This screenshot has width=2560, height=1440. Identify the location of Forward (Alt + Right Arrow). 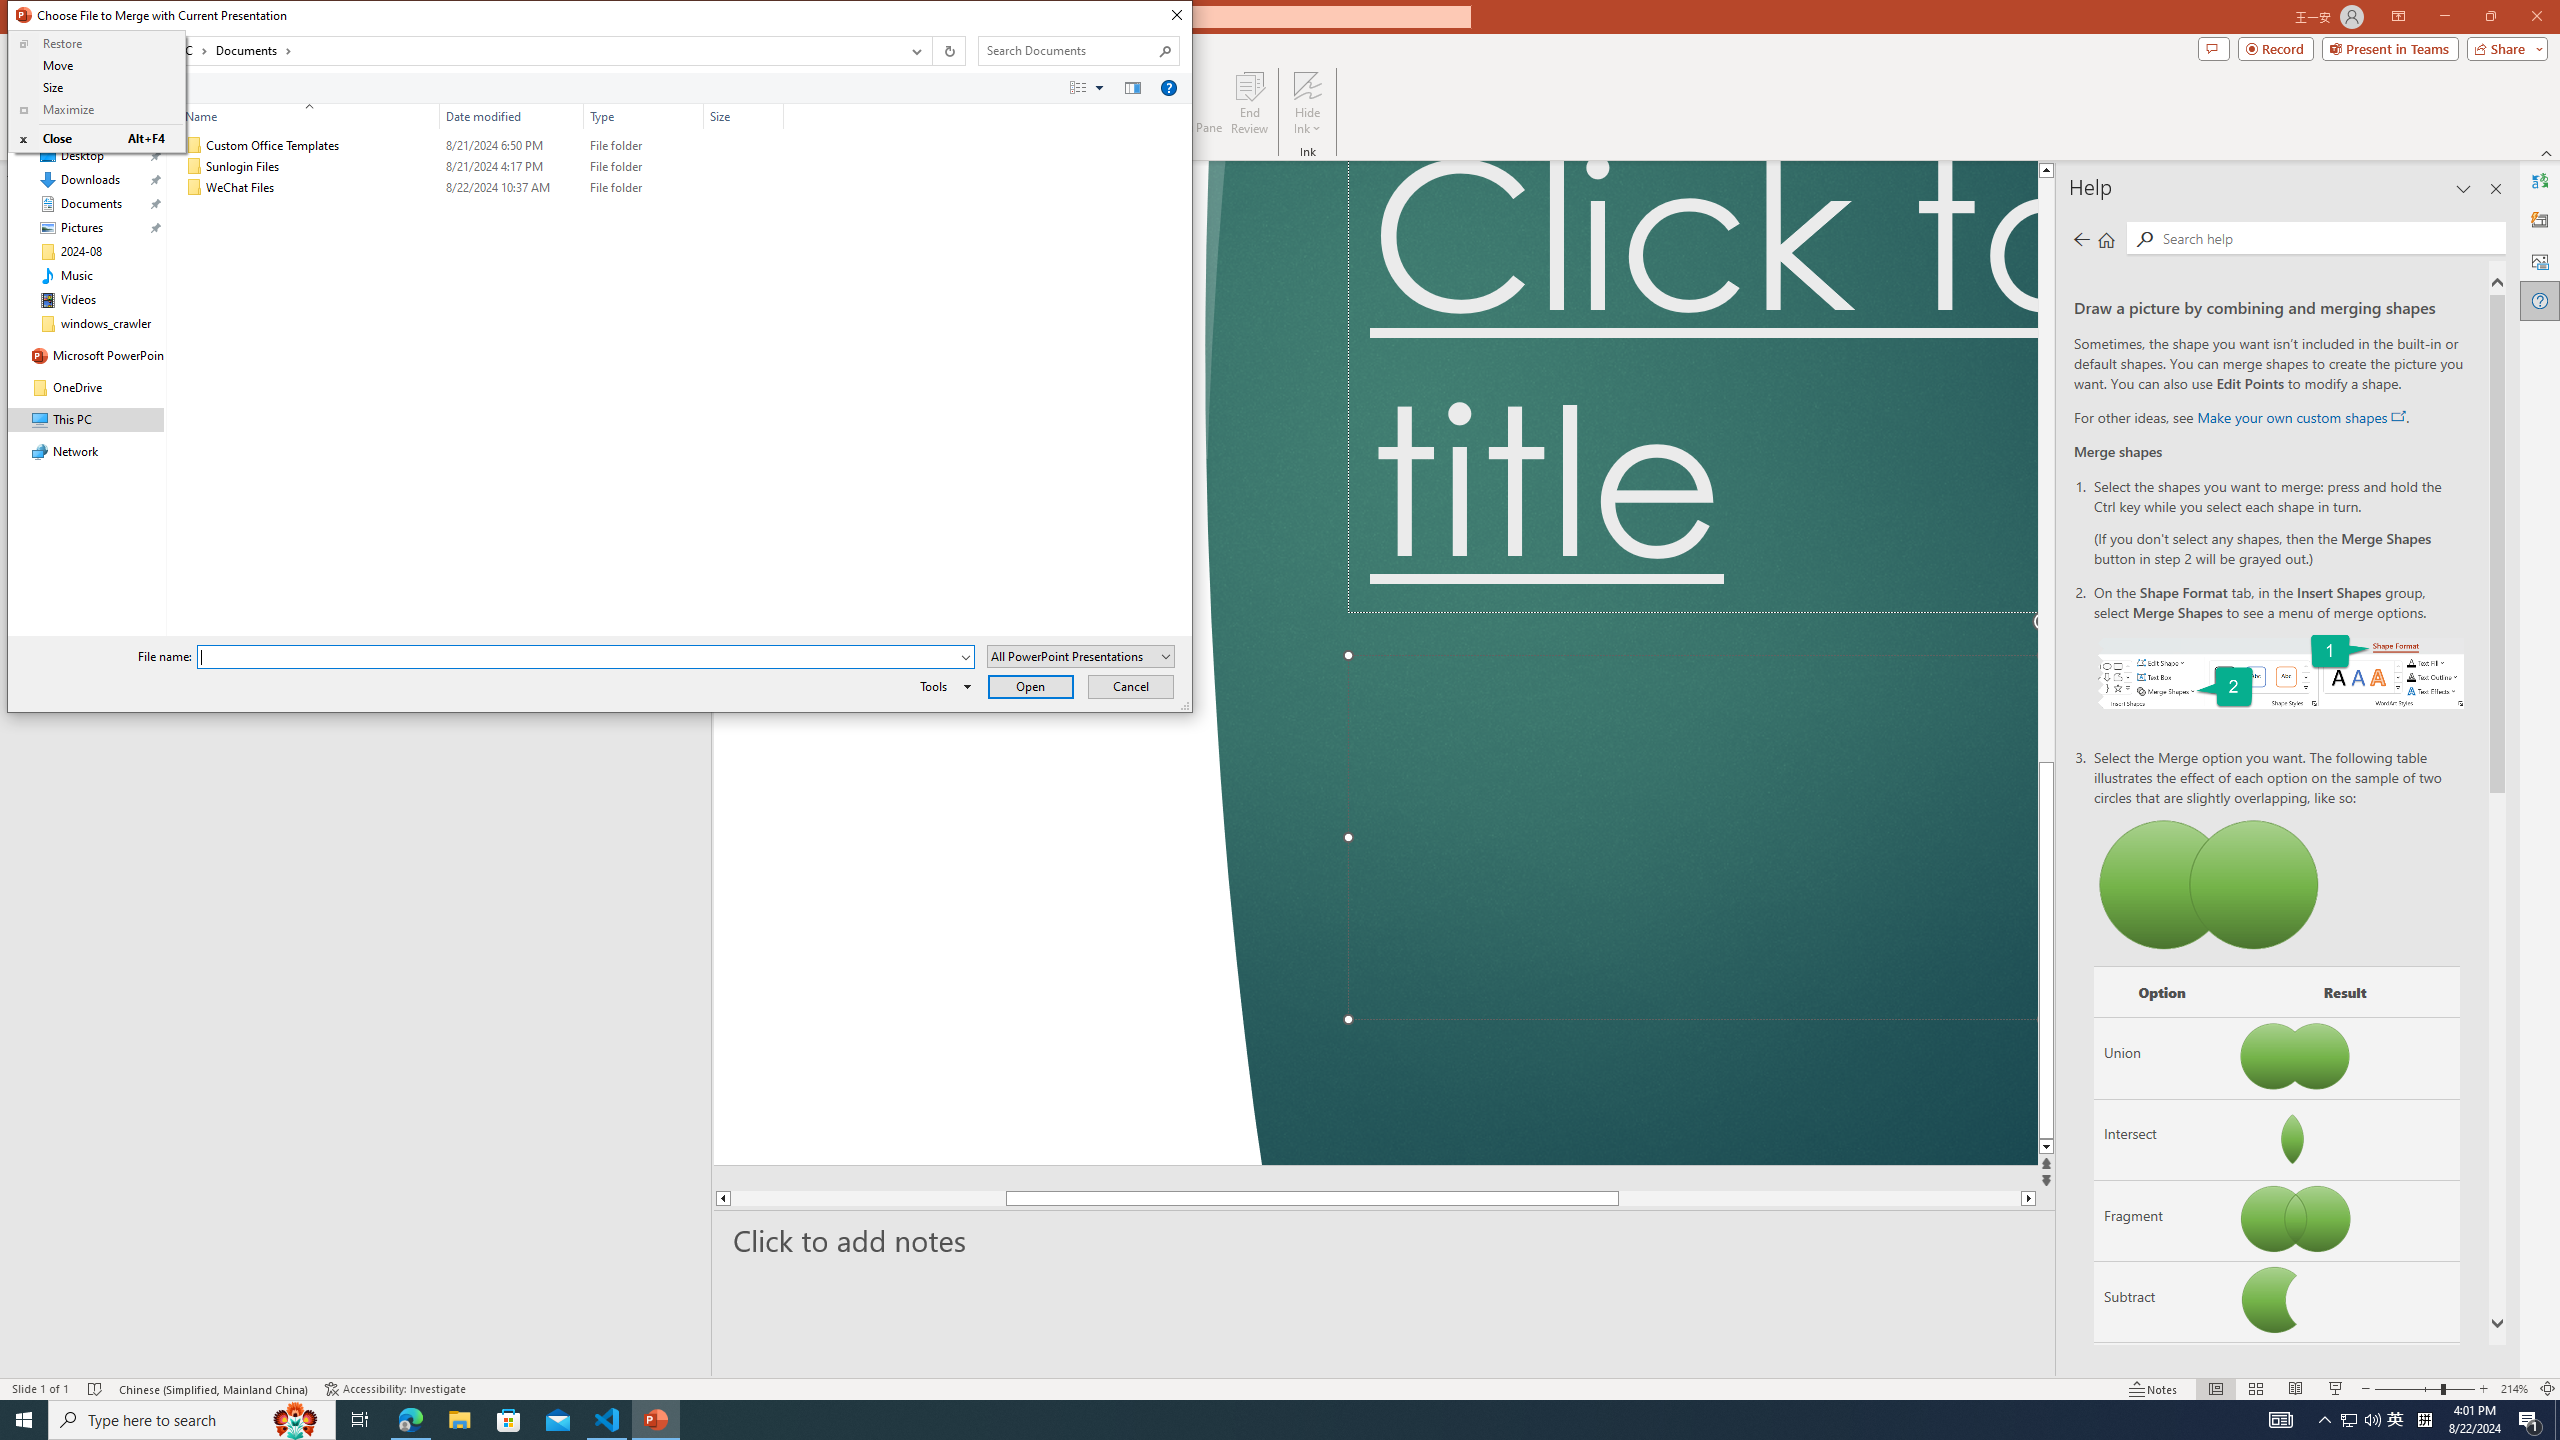
(56, 51).